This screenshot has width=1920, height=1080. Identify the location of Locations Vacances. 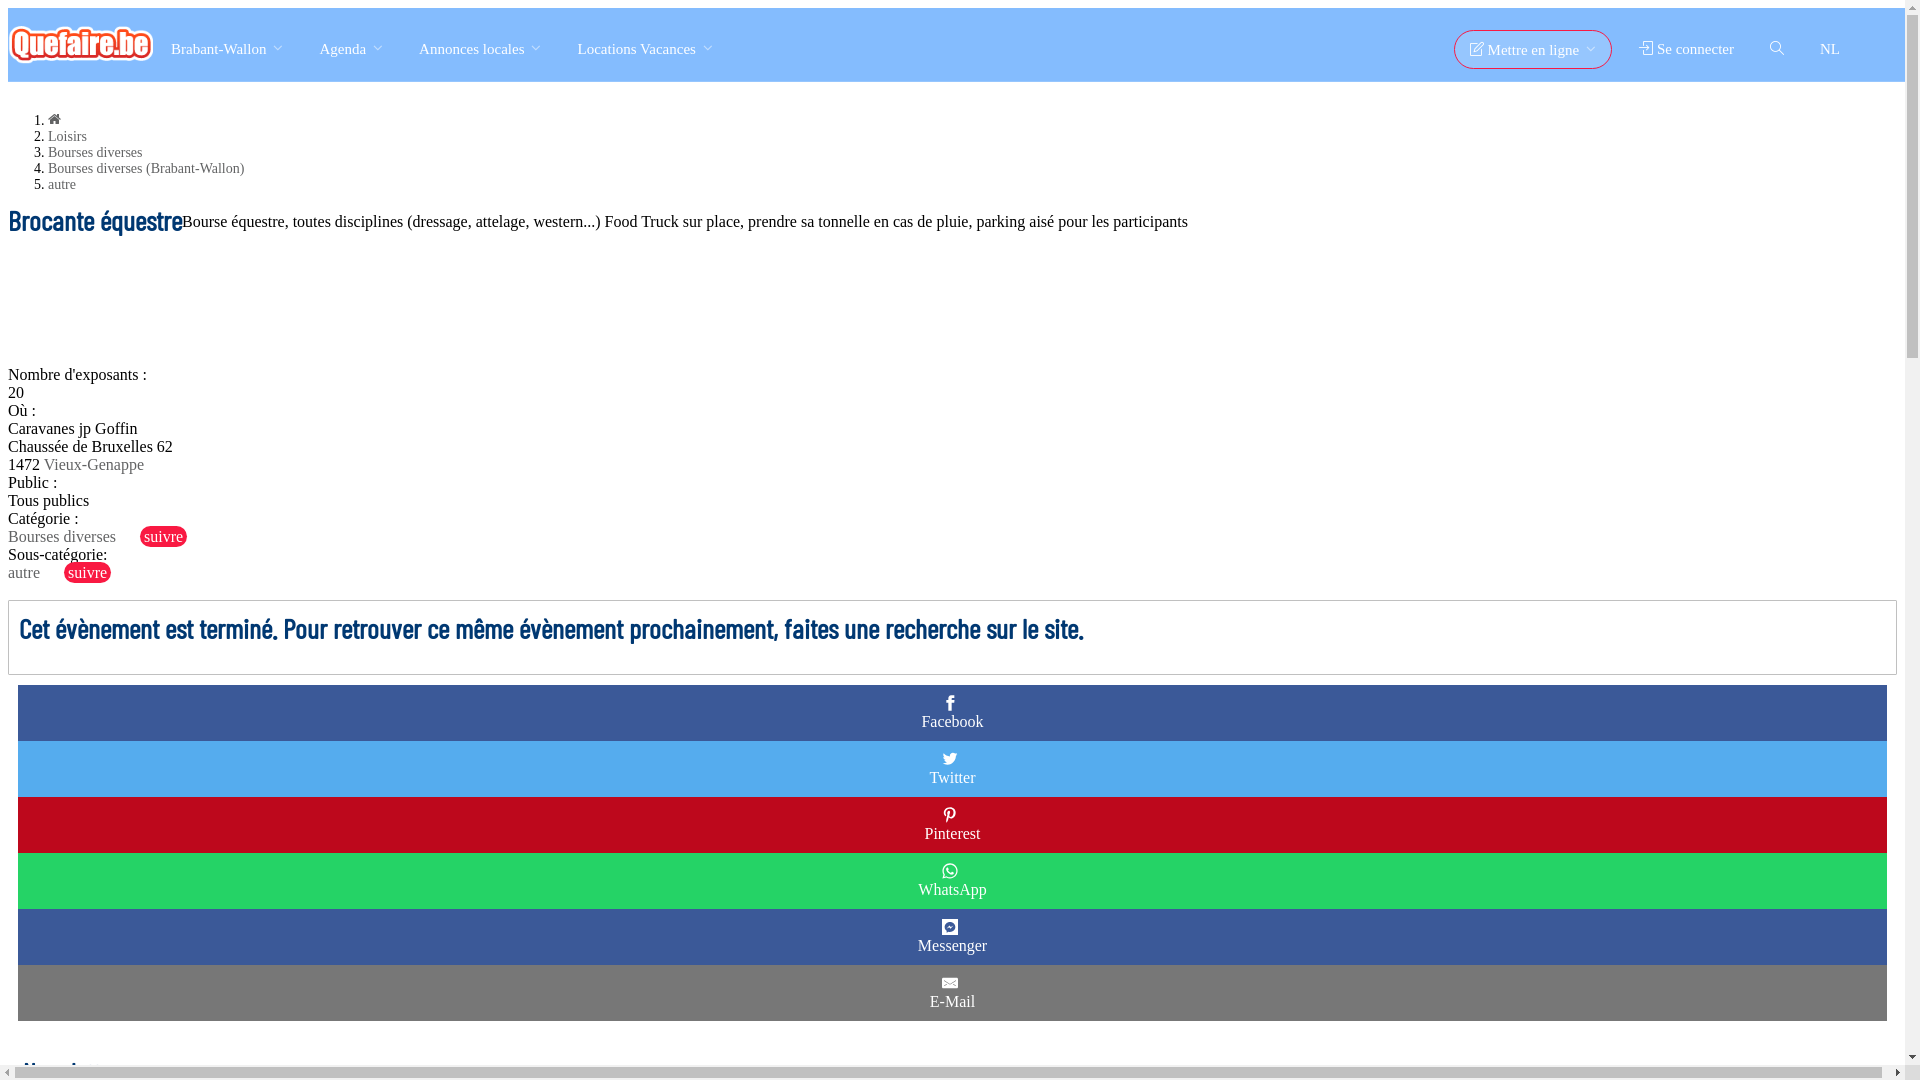
(644, 48).